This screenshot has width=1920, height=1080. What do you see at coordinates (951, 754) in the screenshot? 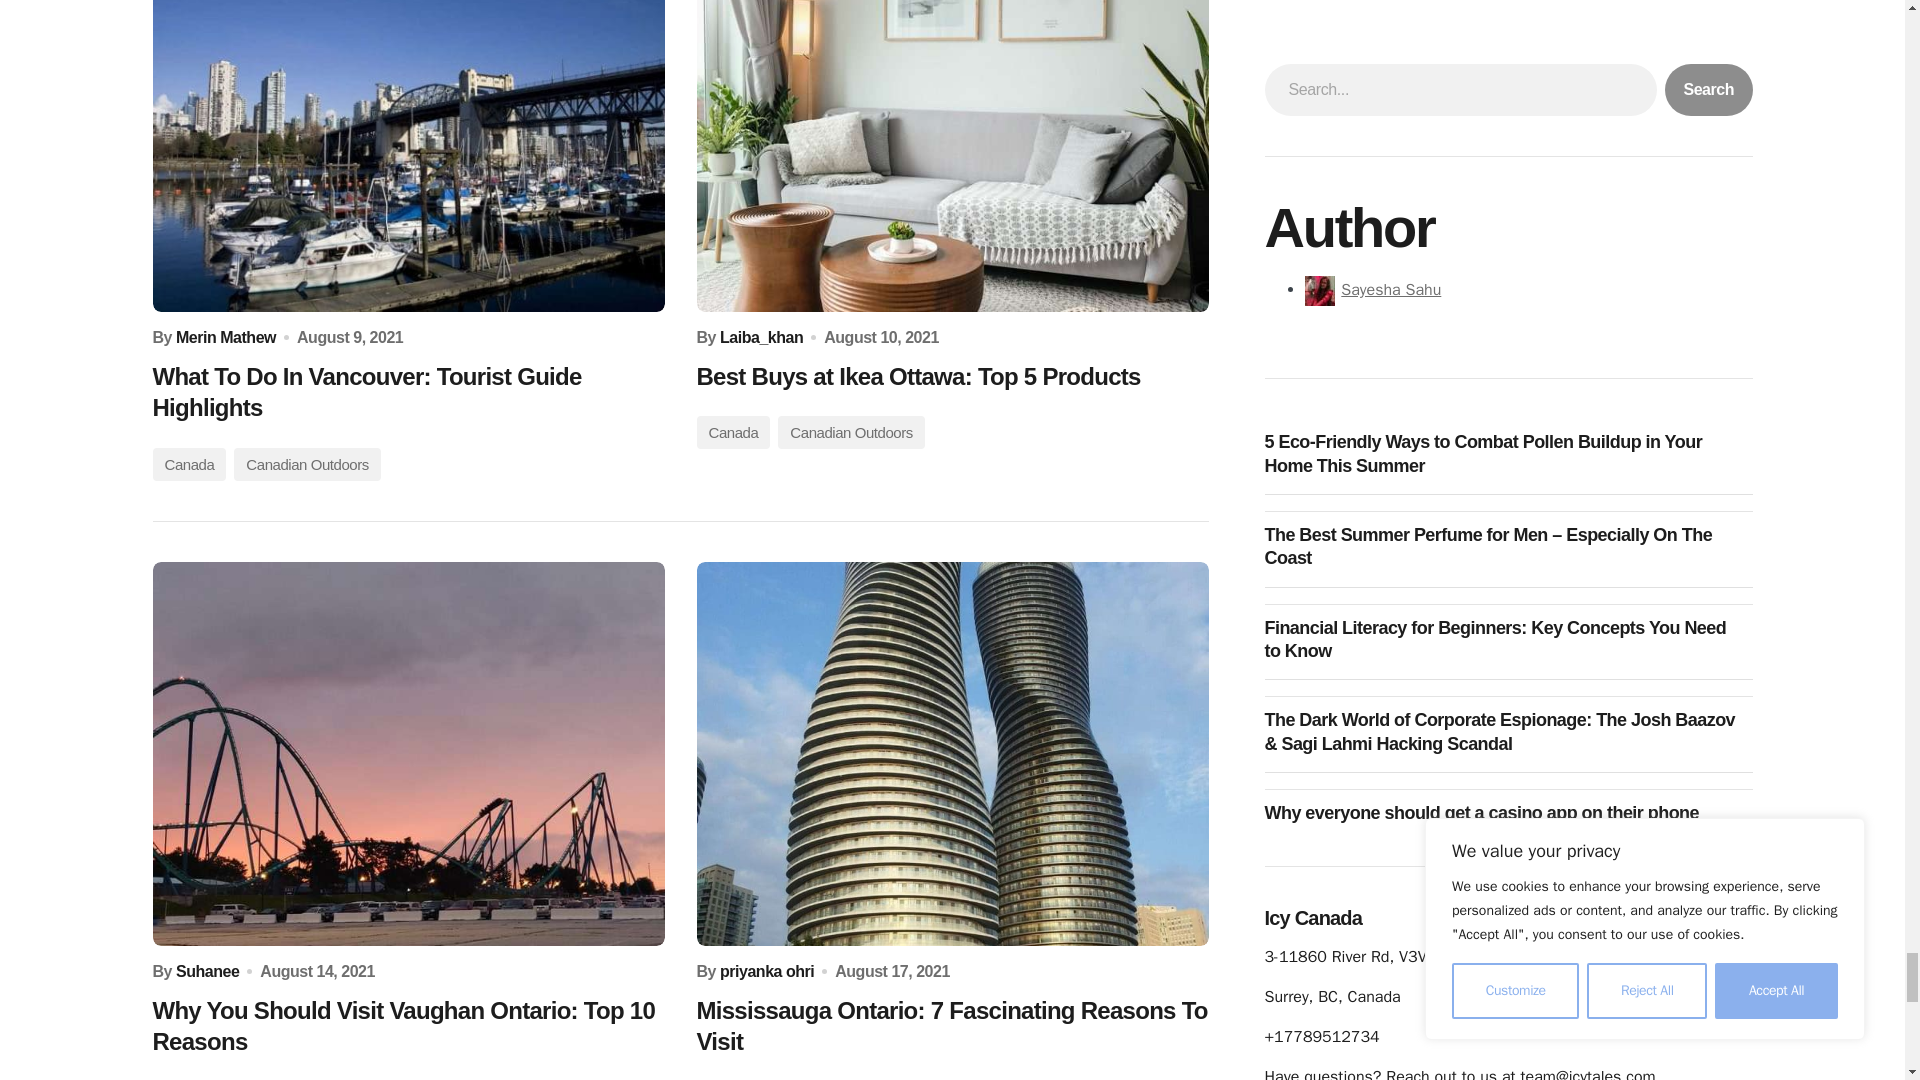
I see `Mississauga Ontario: 7 Fascinating Reasons To Visit` at bounding box center [951, 754].